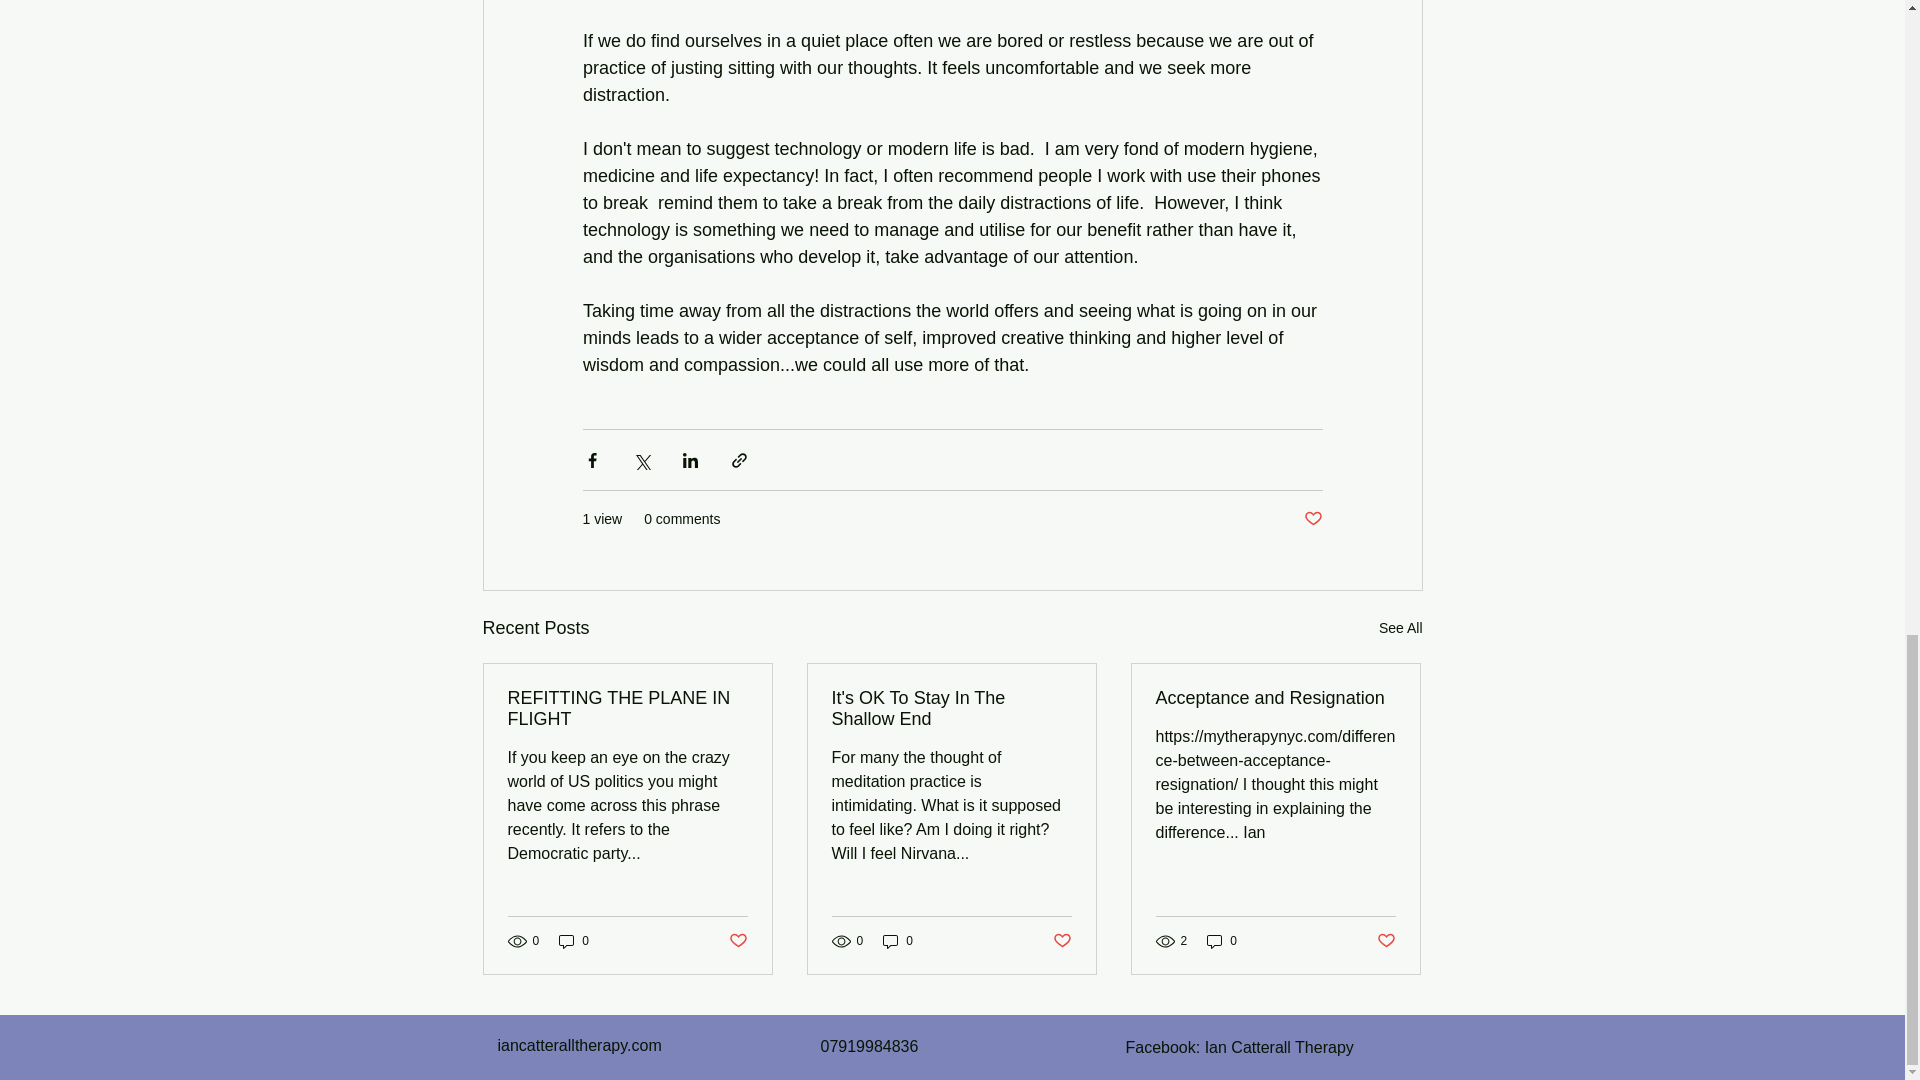 The image size is (1920, 1080). I want to click on It's OK To Stay In The Shallow End, so click(951, 708).